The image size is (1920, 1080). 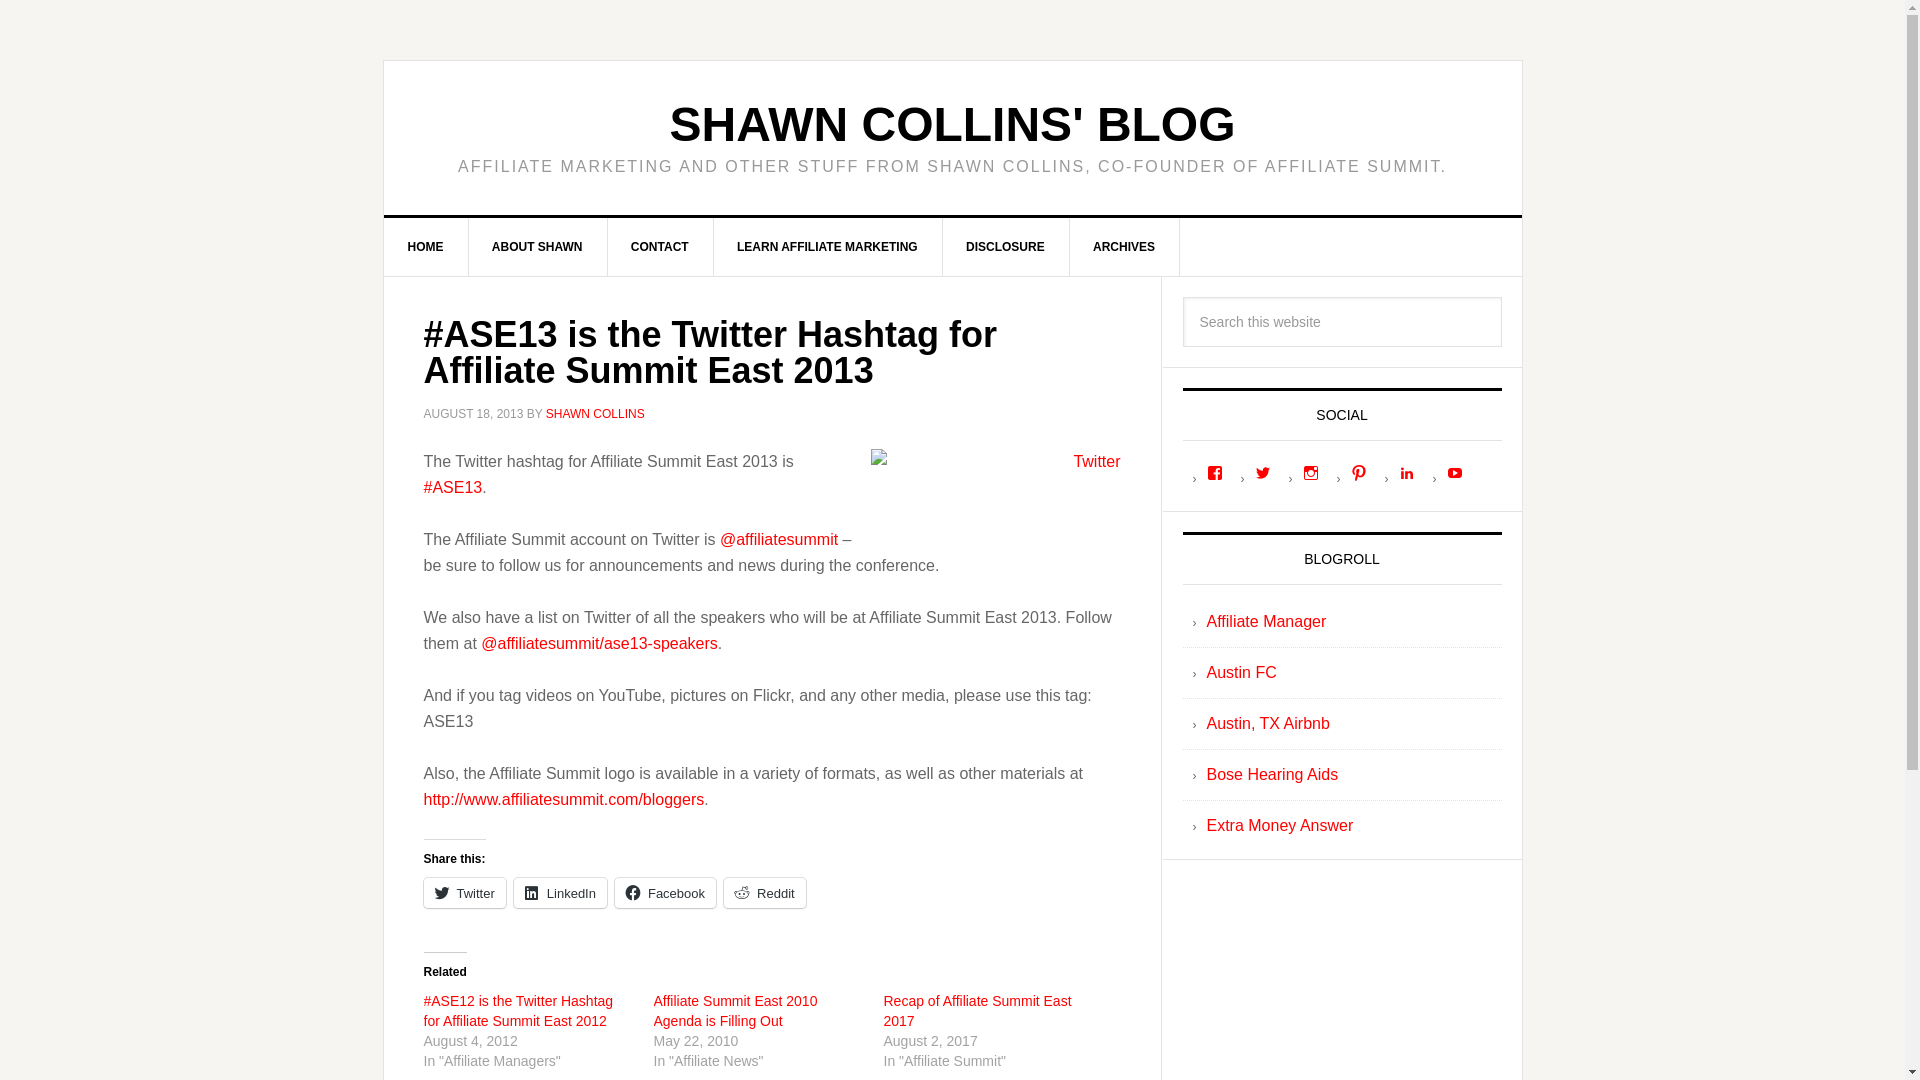 What do you see at coordinates (665, 893) in the screenshot?
I see `Click to share on Facebook` at bounding box center [665, 893].